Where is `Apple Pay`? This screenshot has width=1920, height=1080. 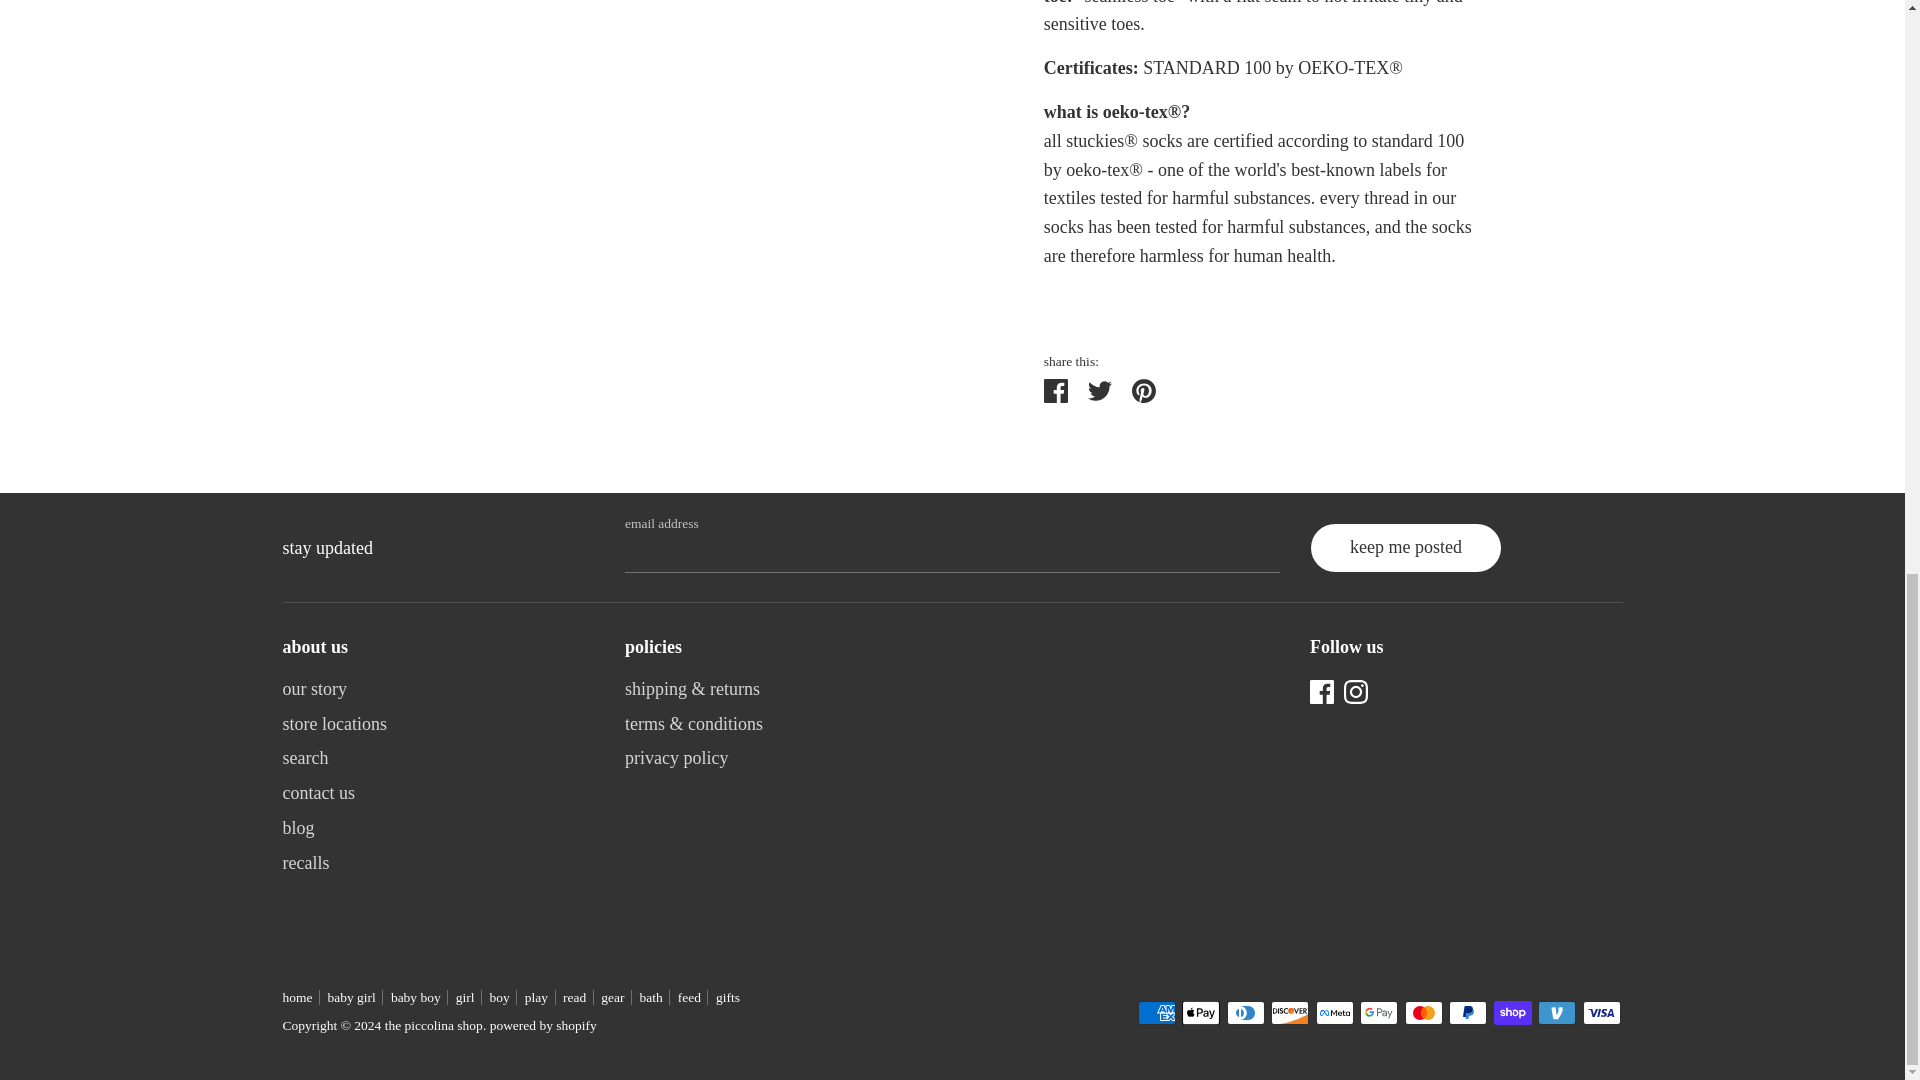
Apple Pay is located at coordinates (1200, 1012).